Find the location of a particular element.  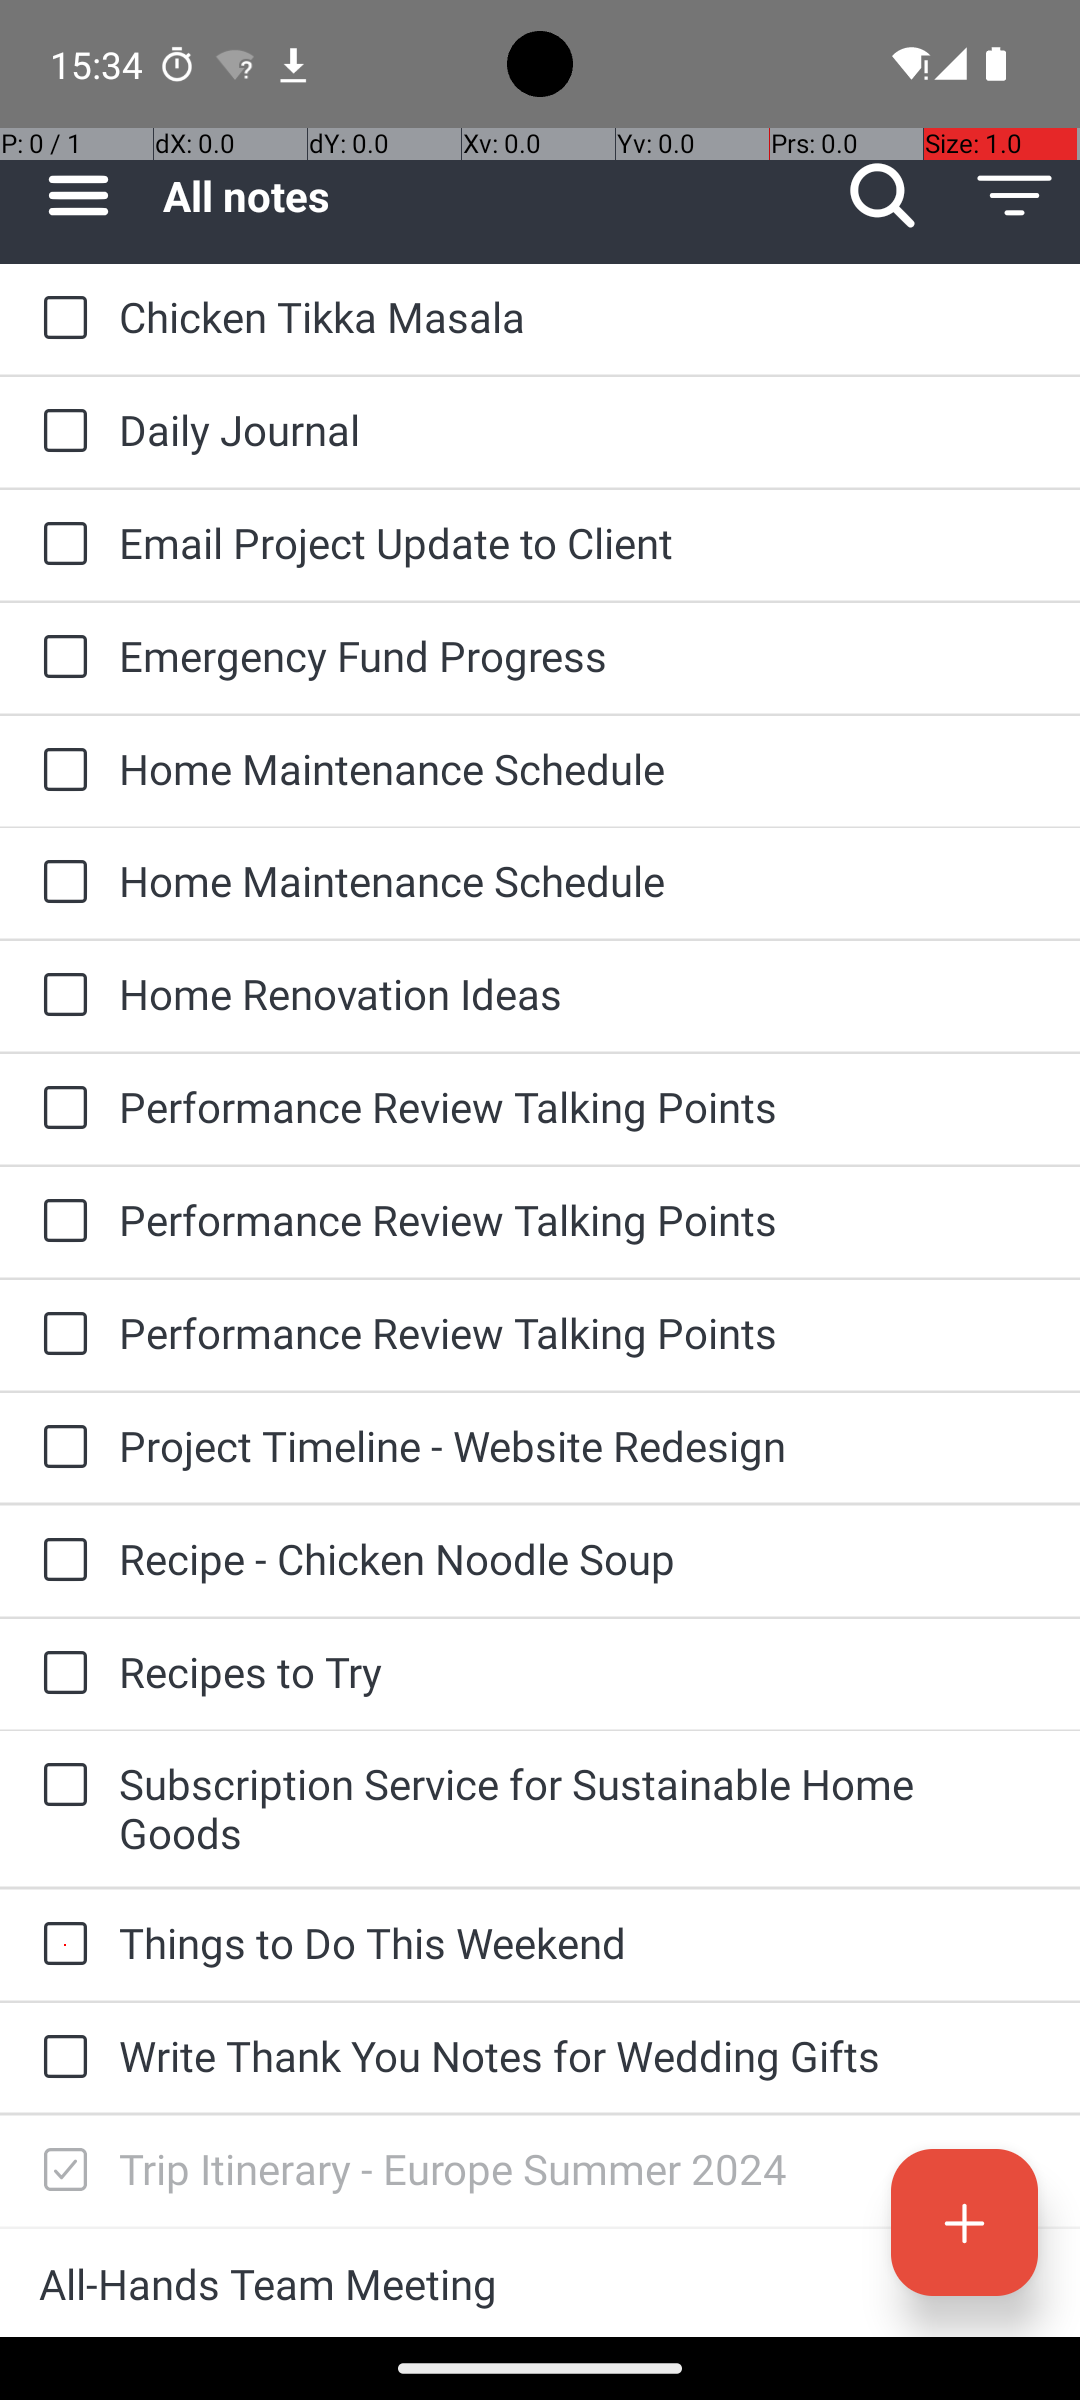

Things to Do This Weekend is located at coordinates (580, 1942).